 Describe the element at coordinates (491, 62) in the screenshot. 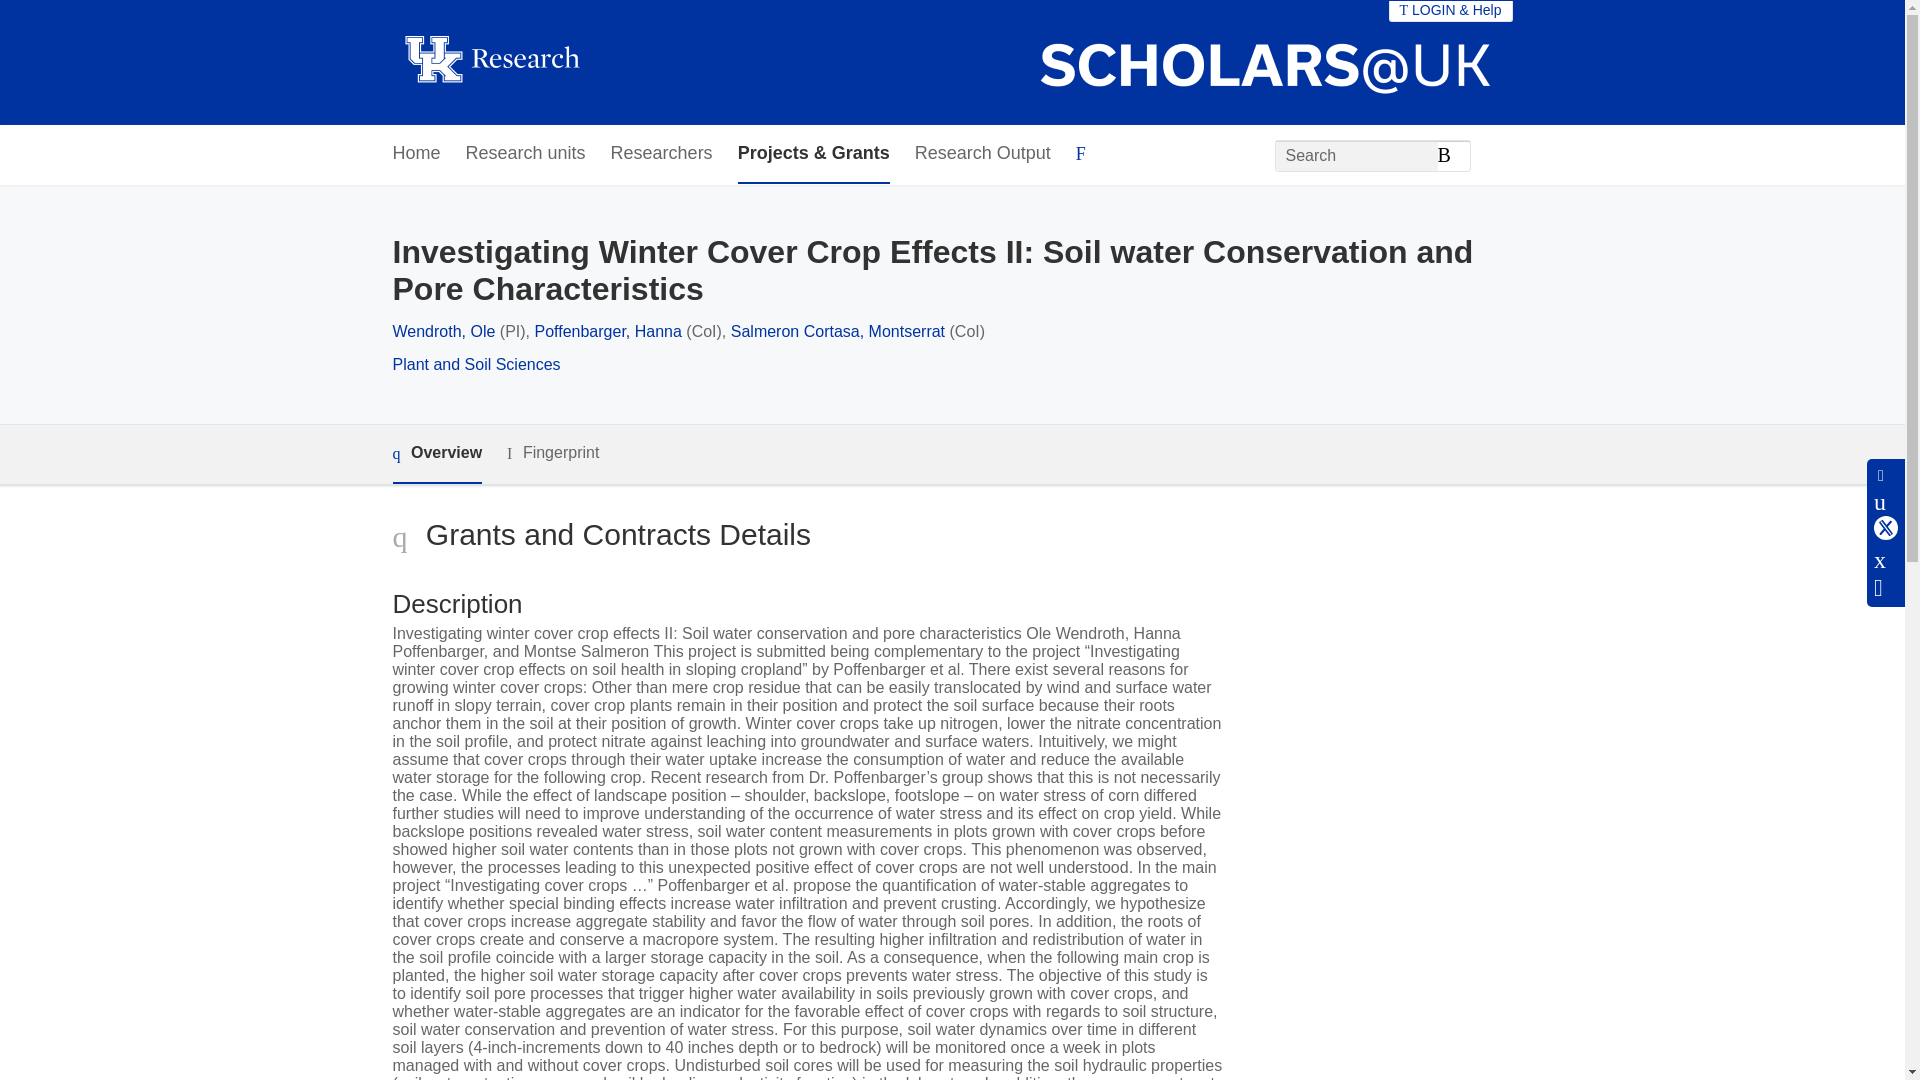

I see `University of Kentucky Home` at that location.